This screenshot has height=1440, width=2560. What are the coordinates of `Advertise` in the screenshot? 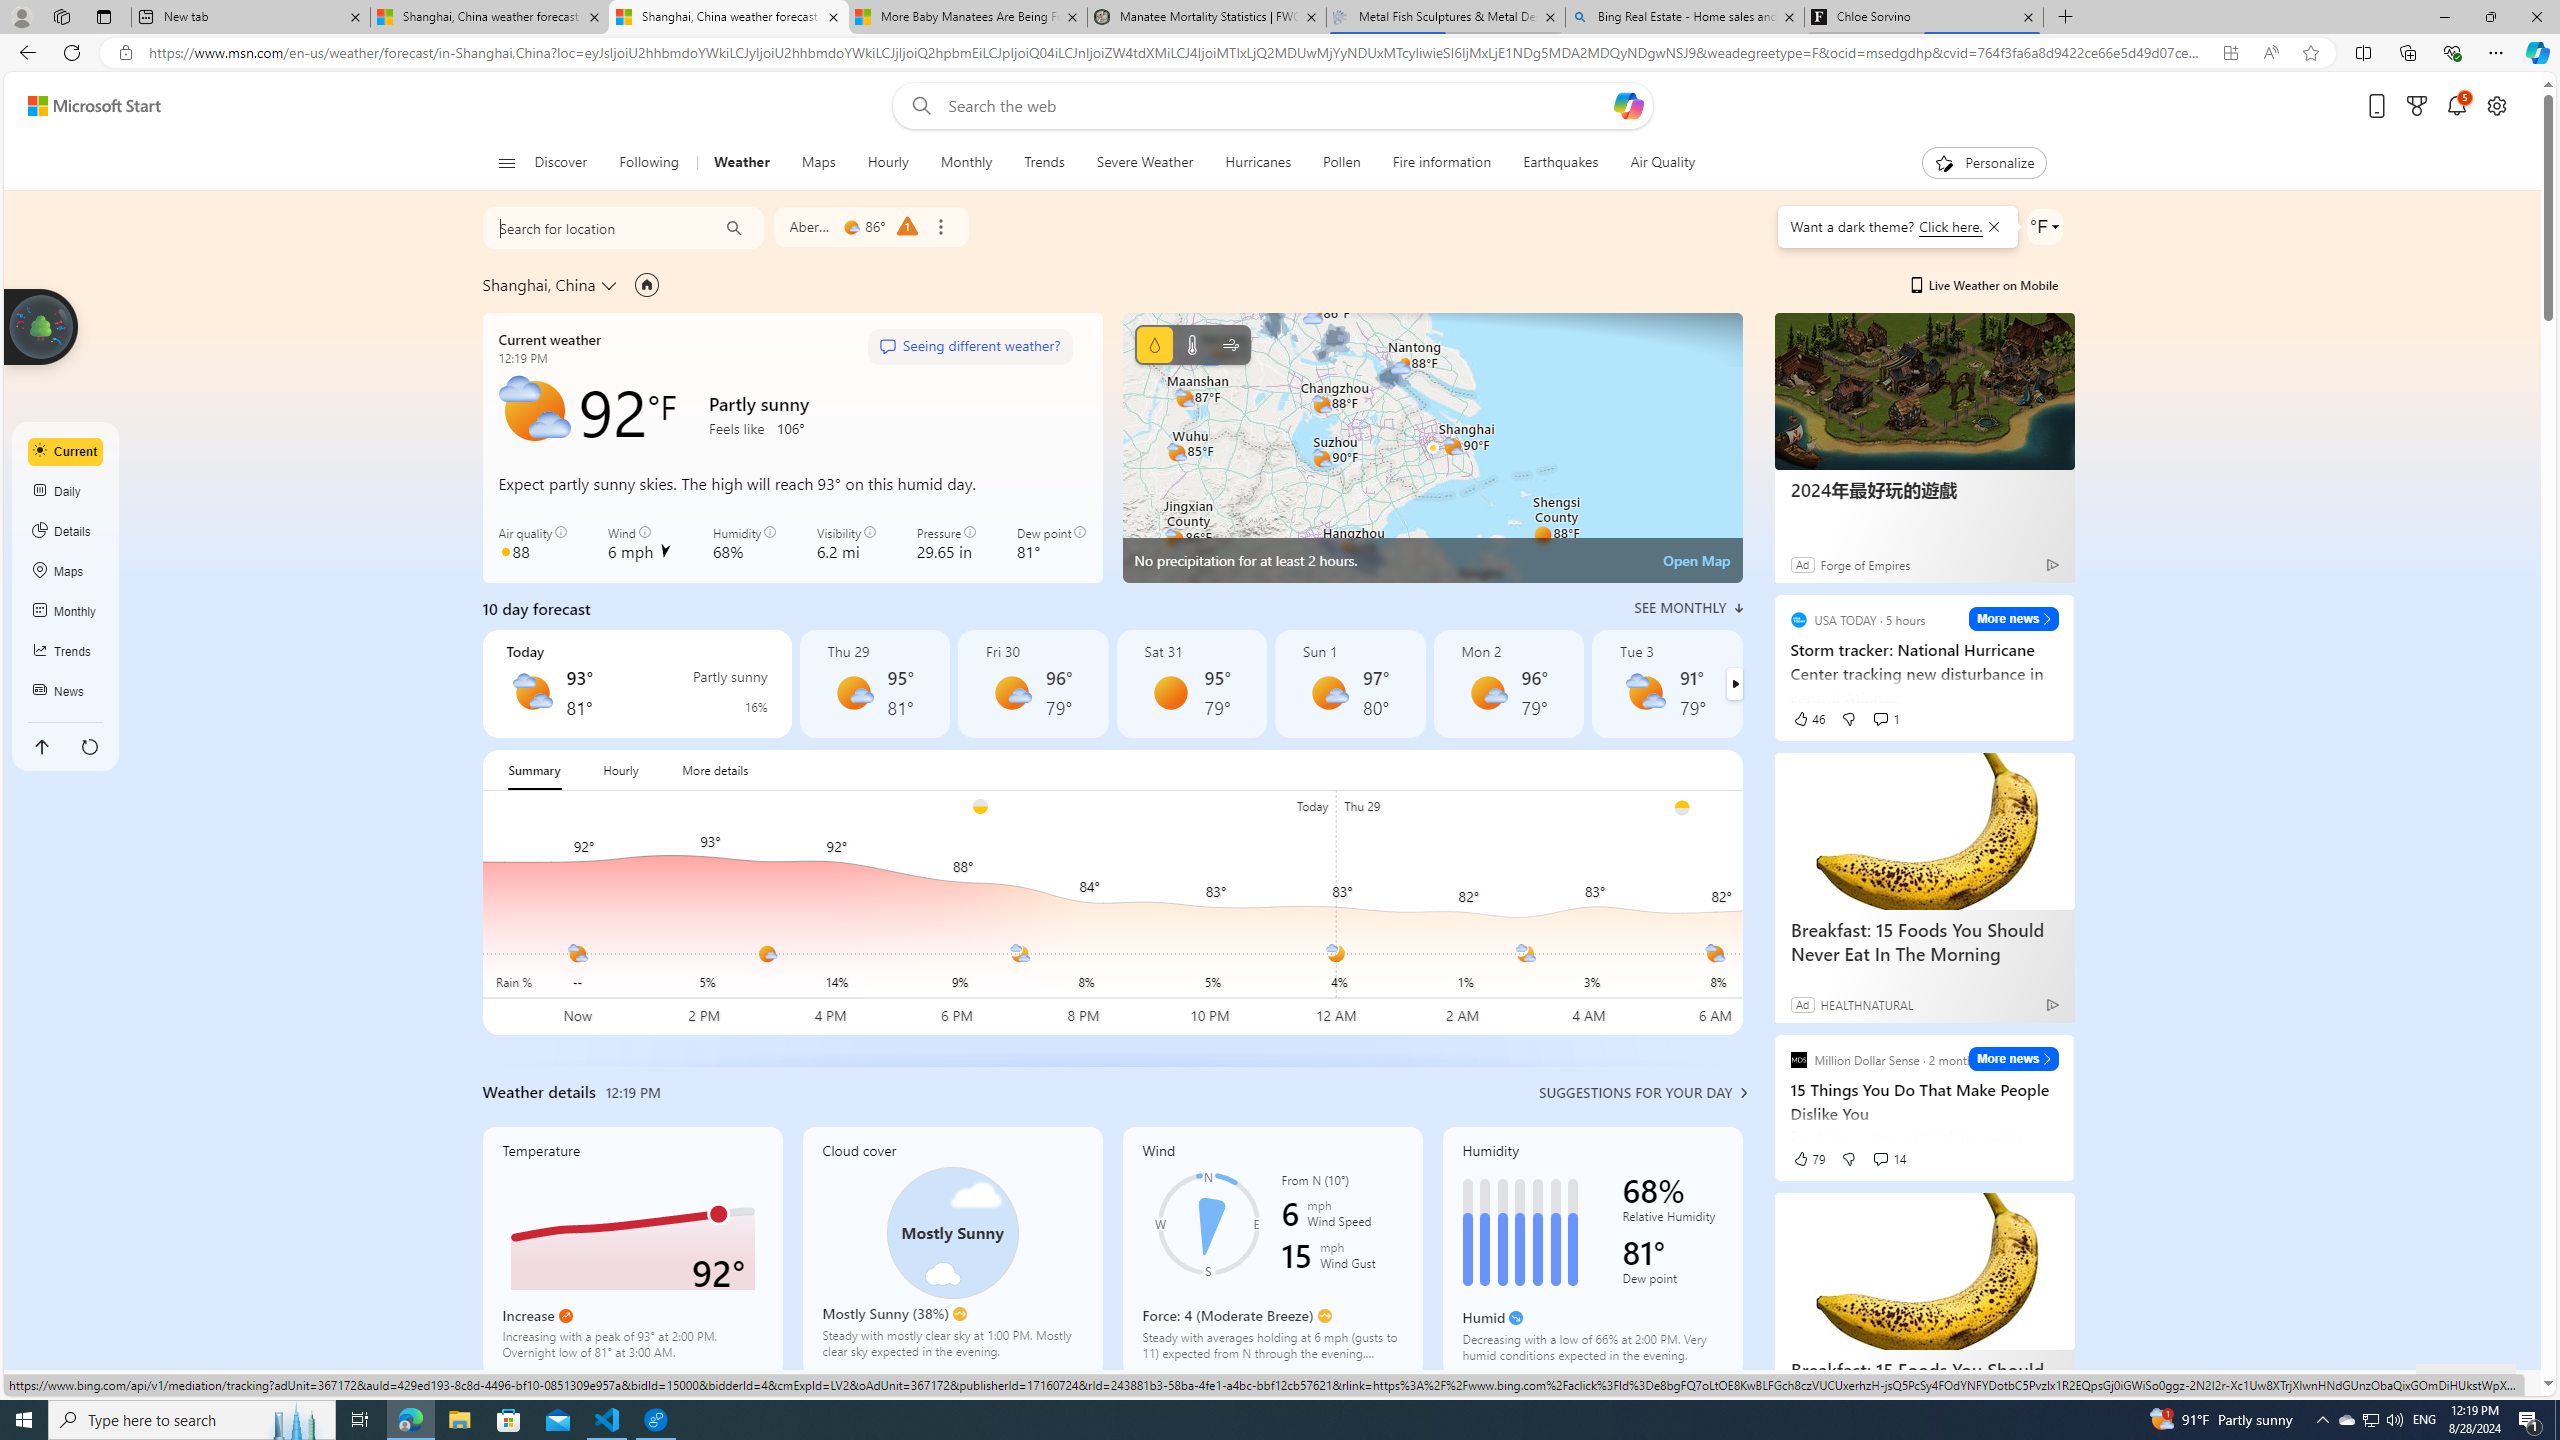 It's located at (2222, 1382).